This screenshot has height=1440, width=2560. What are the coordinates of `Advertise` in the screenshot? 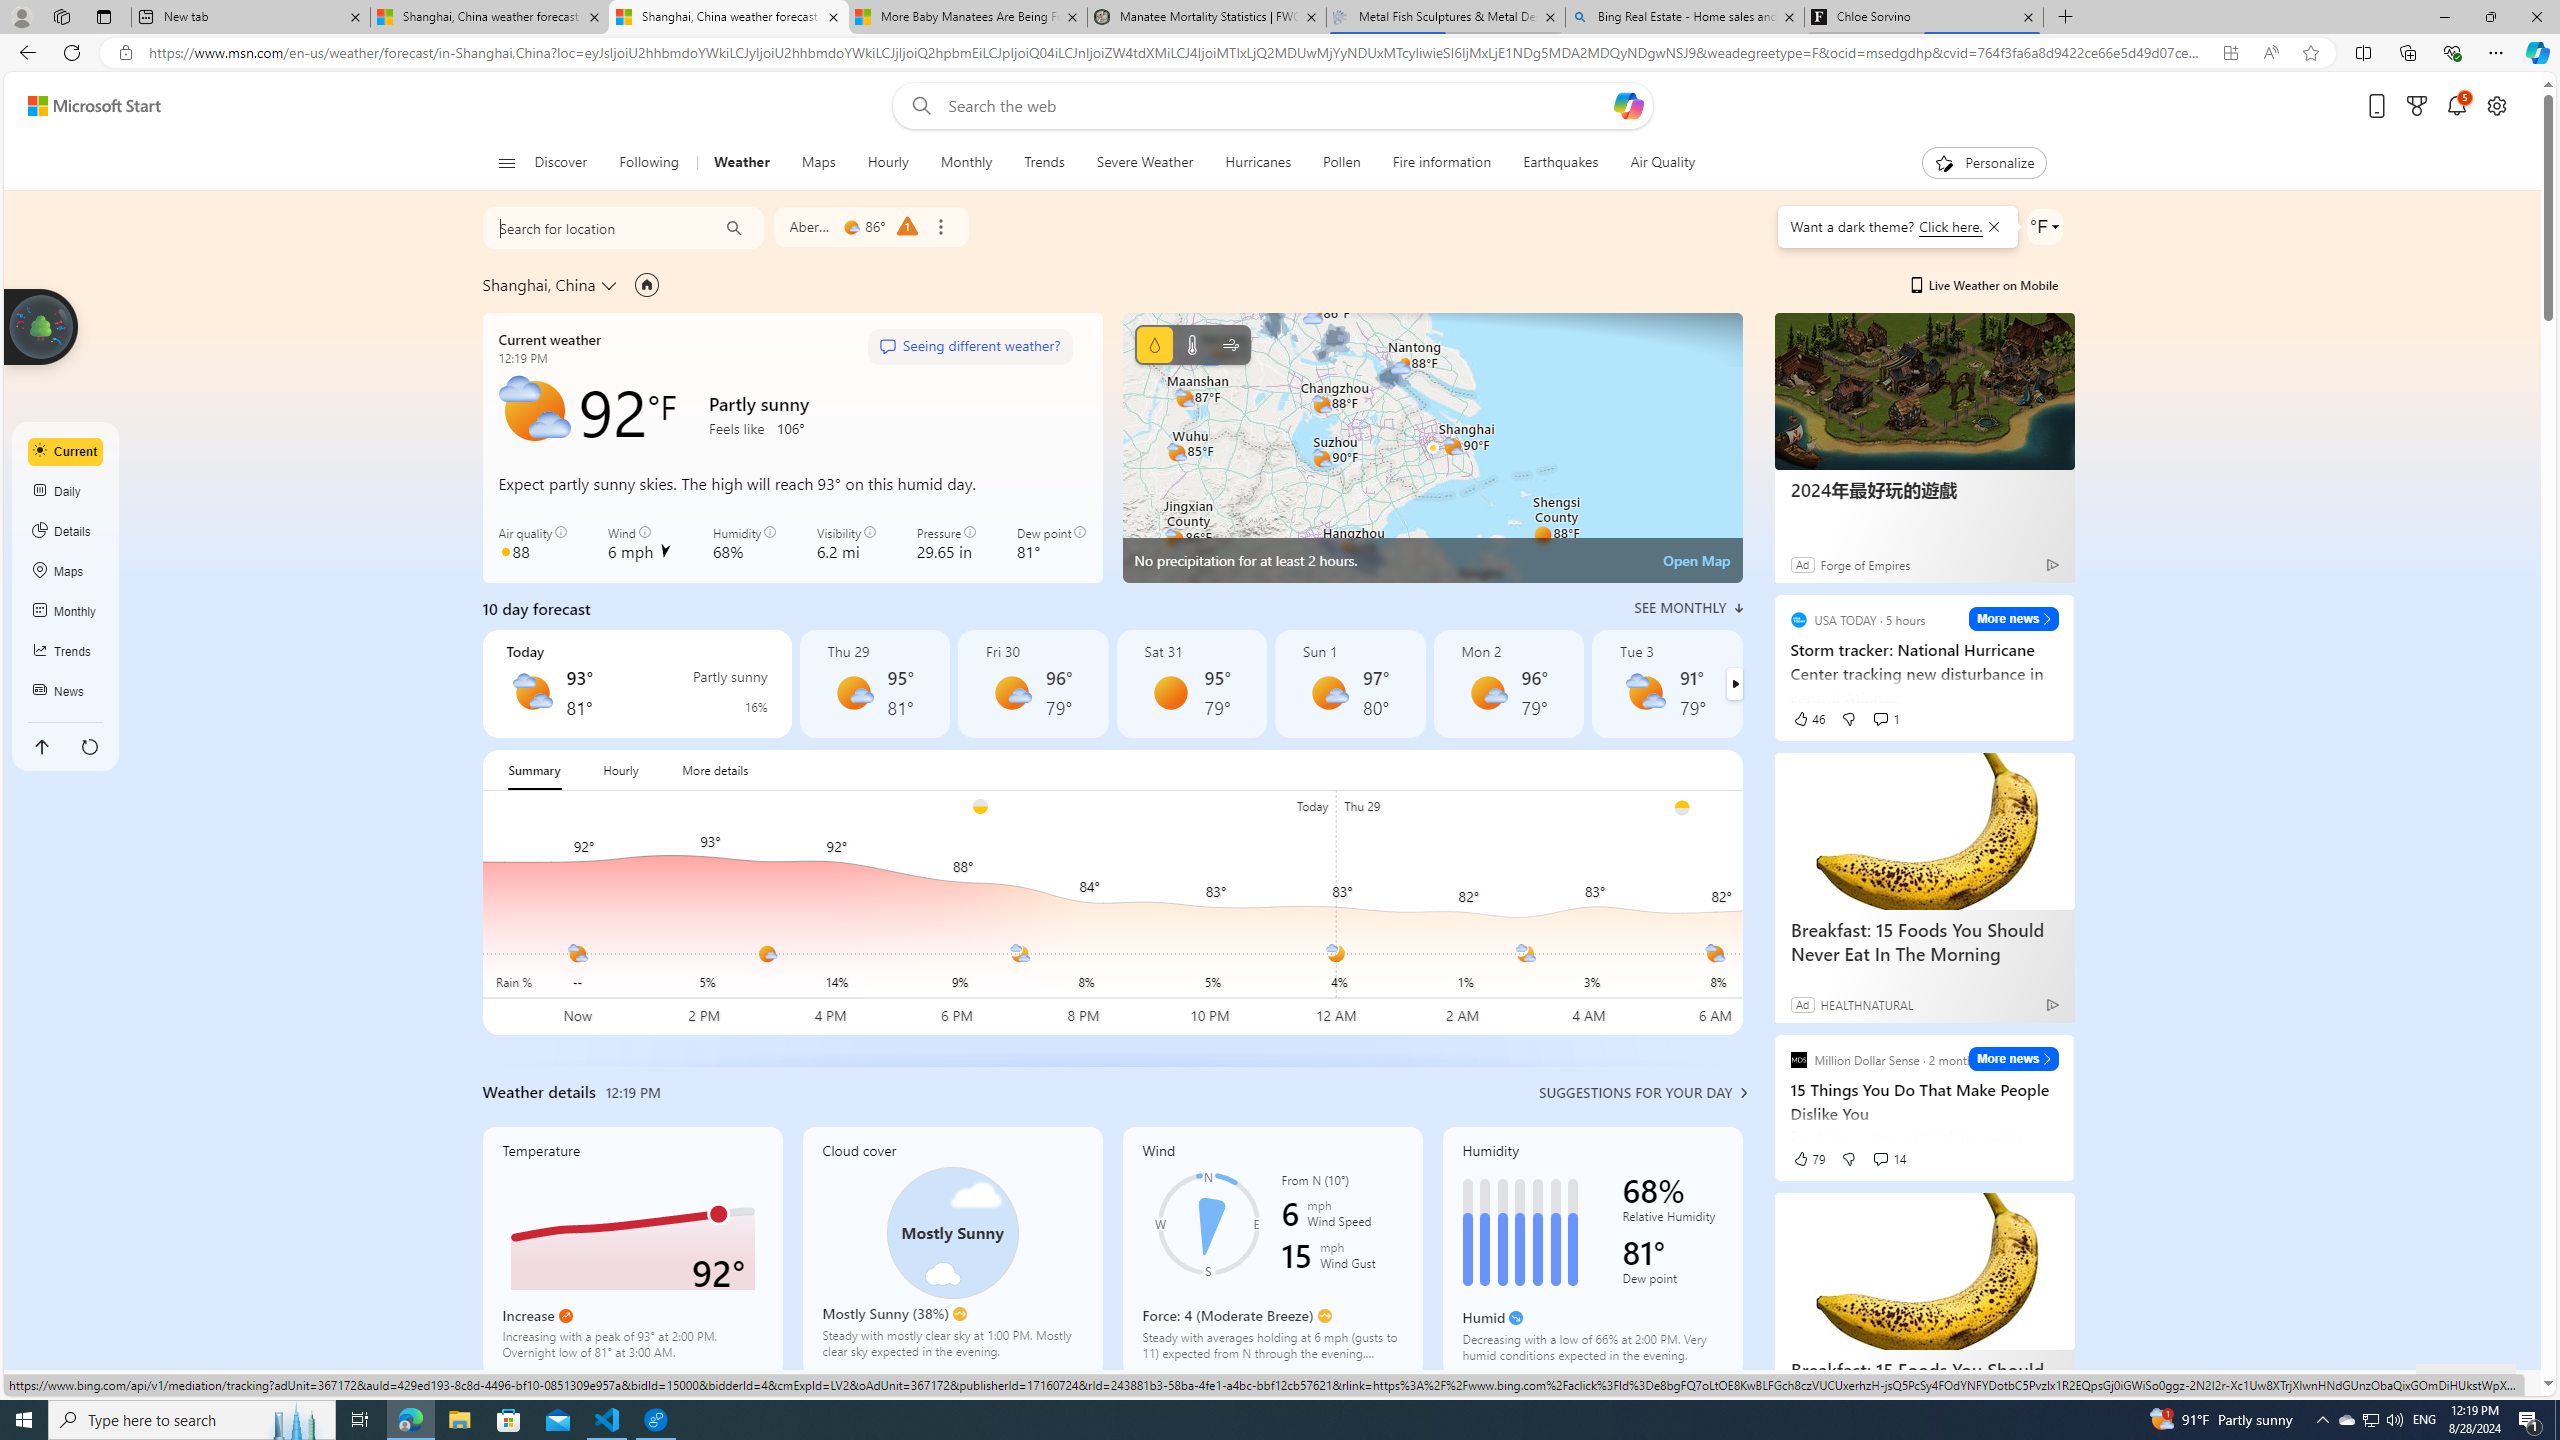 It's located at (2222, 1382).